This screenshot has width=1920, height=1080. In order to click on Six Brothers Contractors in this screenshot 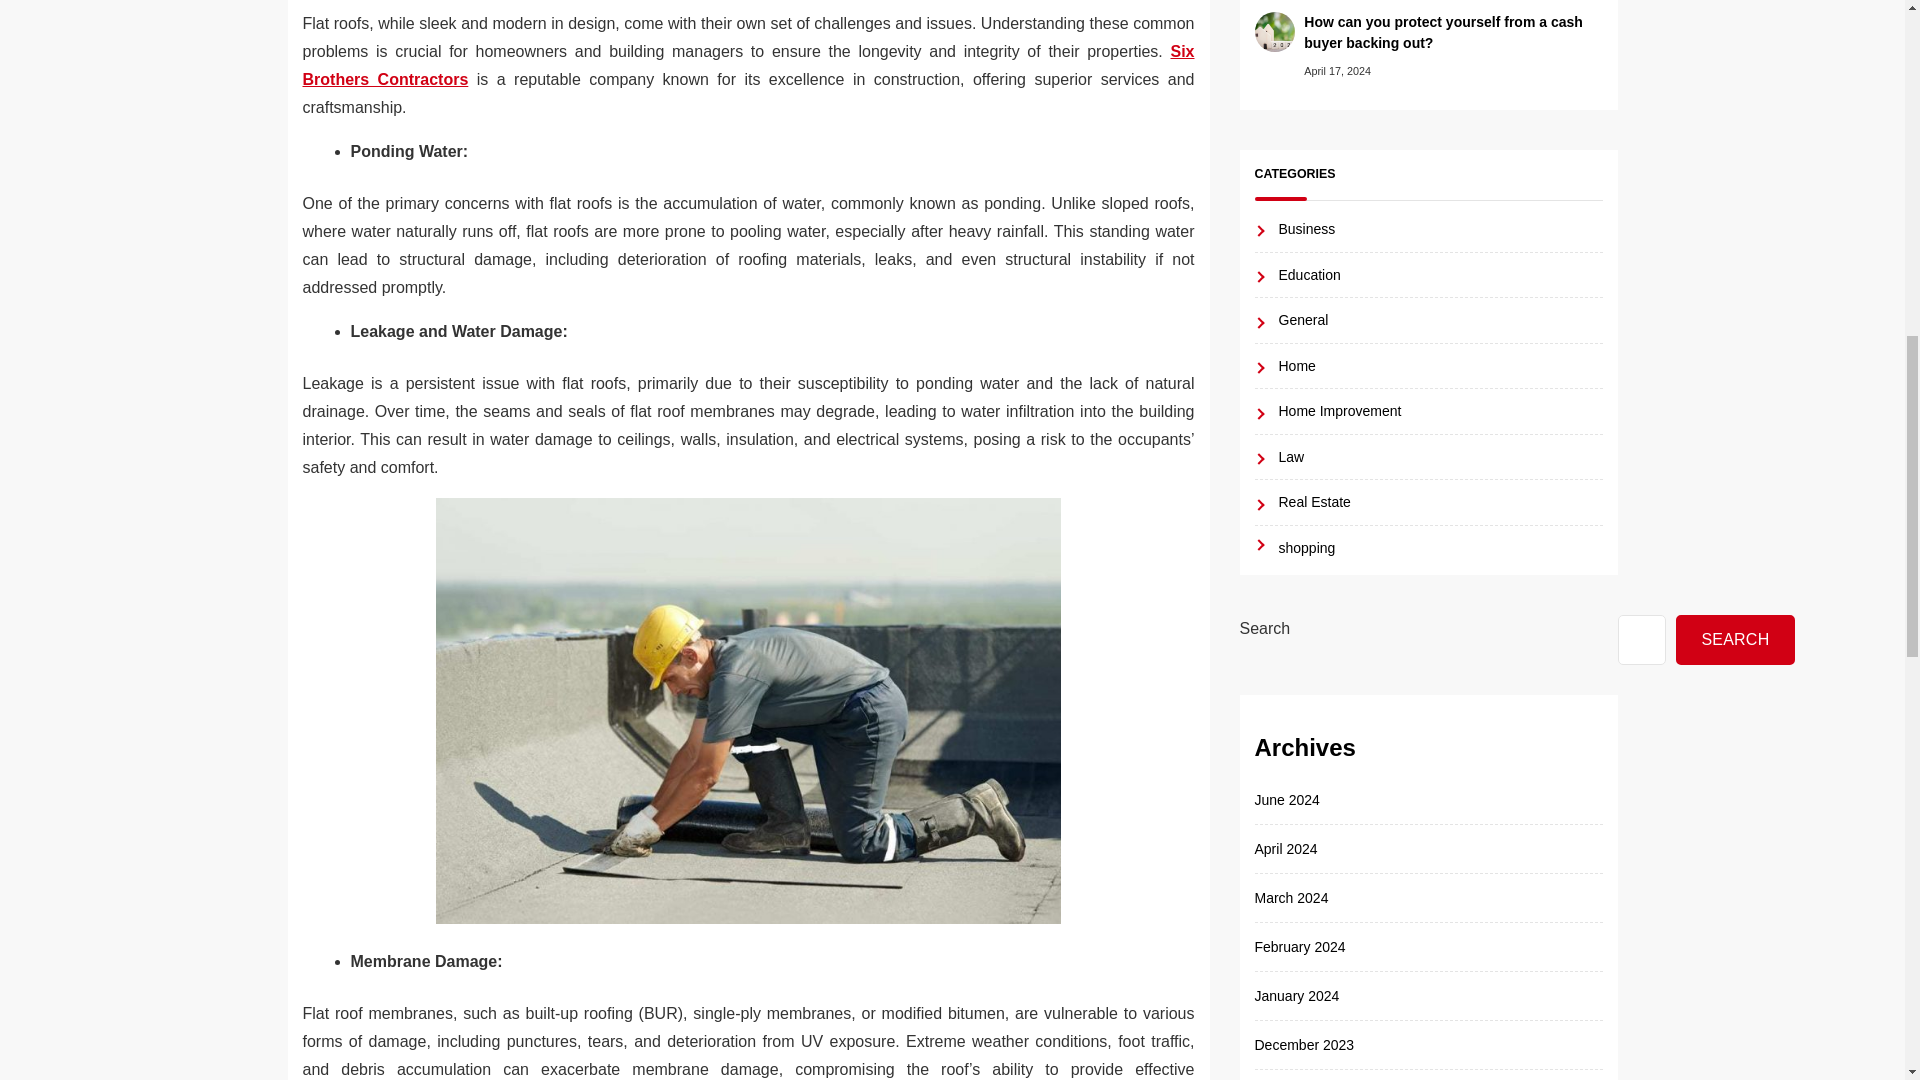, I will do `click(748, 65)`.